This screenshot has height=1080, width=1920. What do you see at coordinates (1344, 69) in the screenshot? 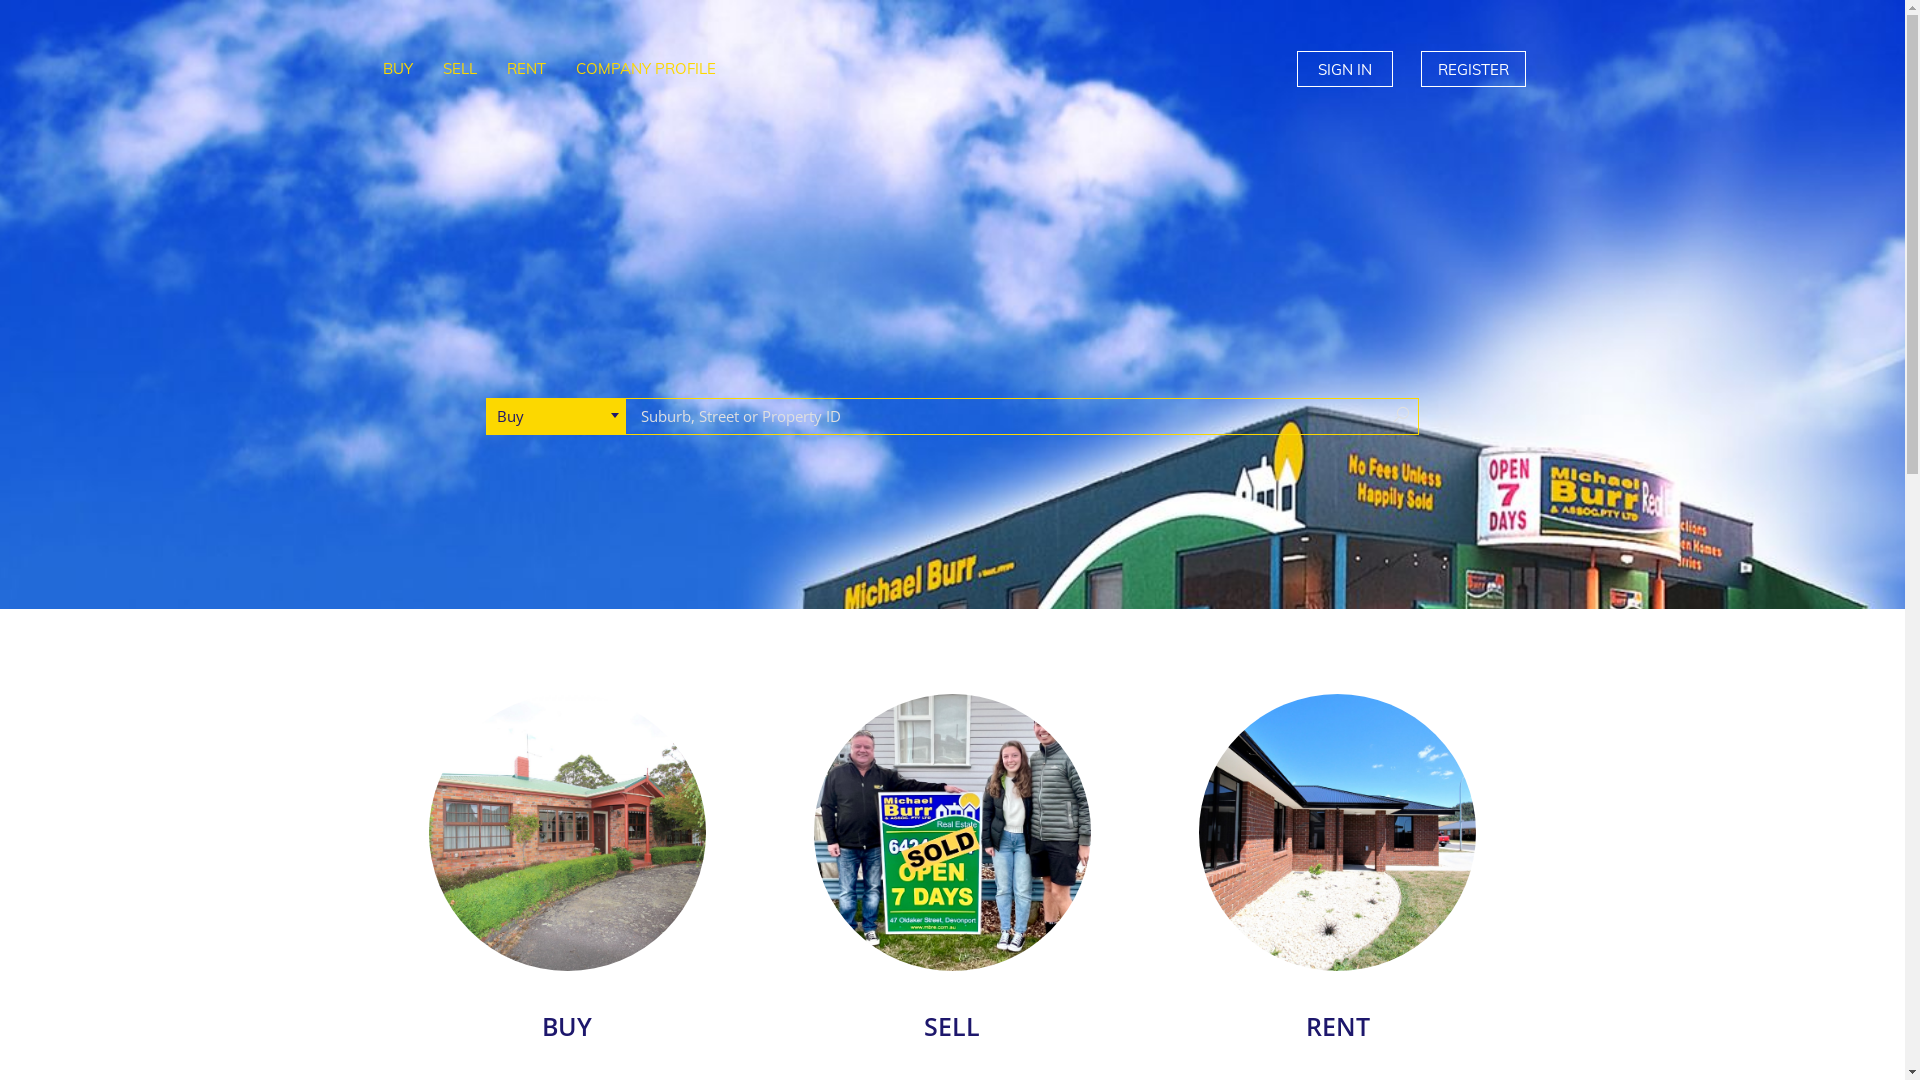
I see `SIGN IN` at bounding box center [1344, 69].